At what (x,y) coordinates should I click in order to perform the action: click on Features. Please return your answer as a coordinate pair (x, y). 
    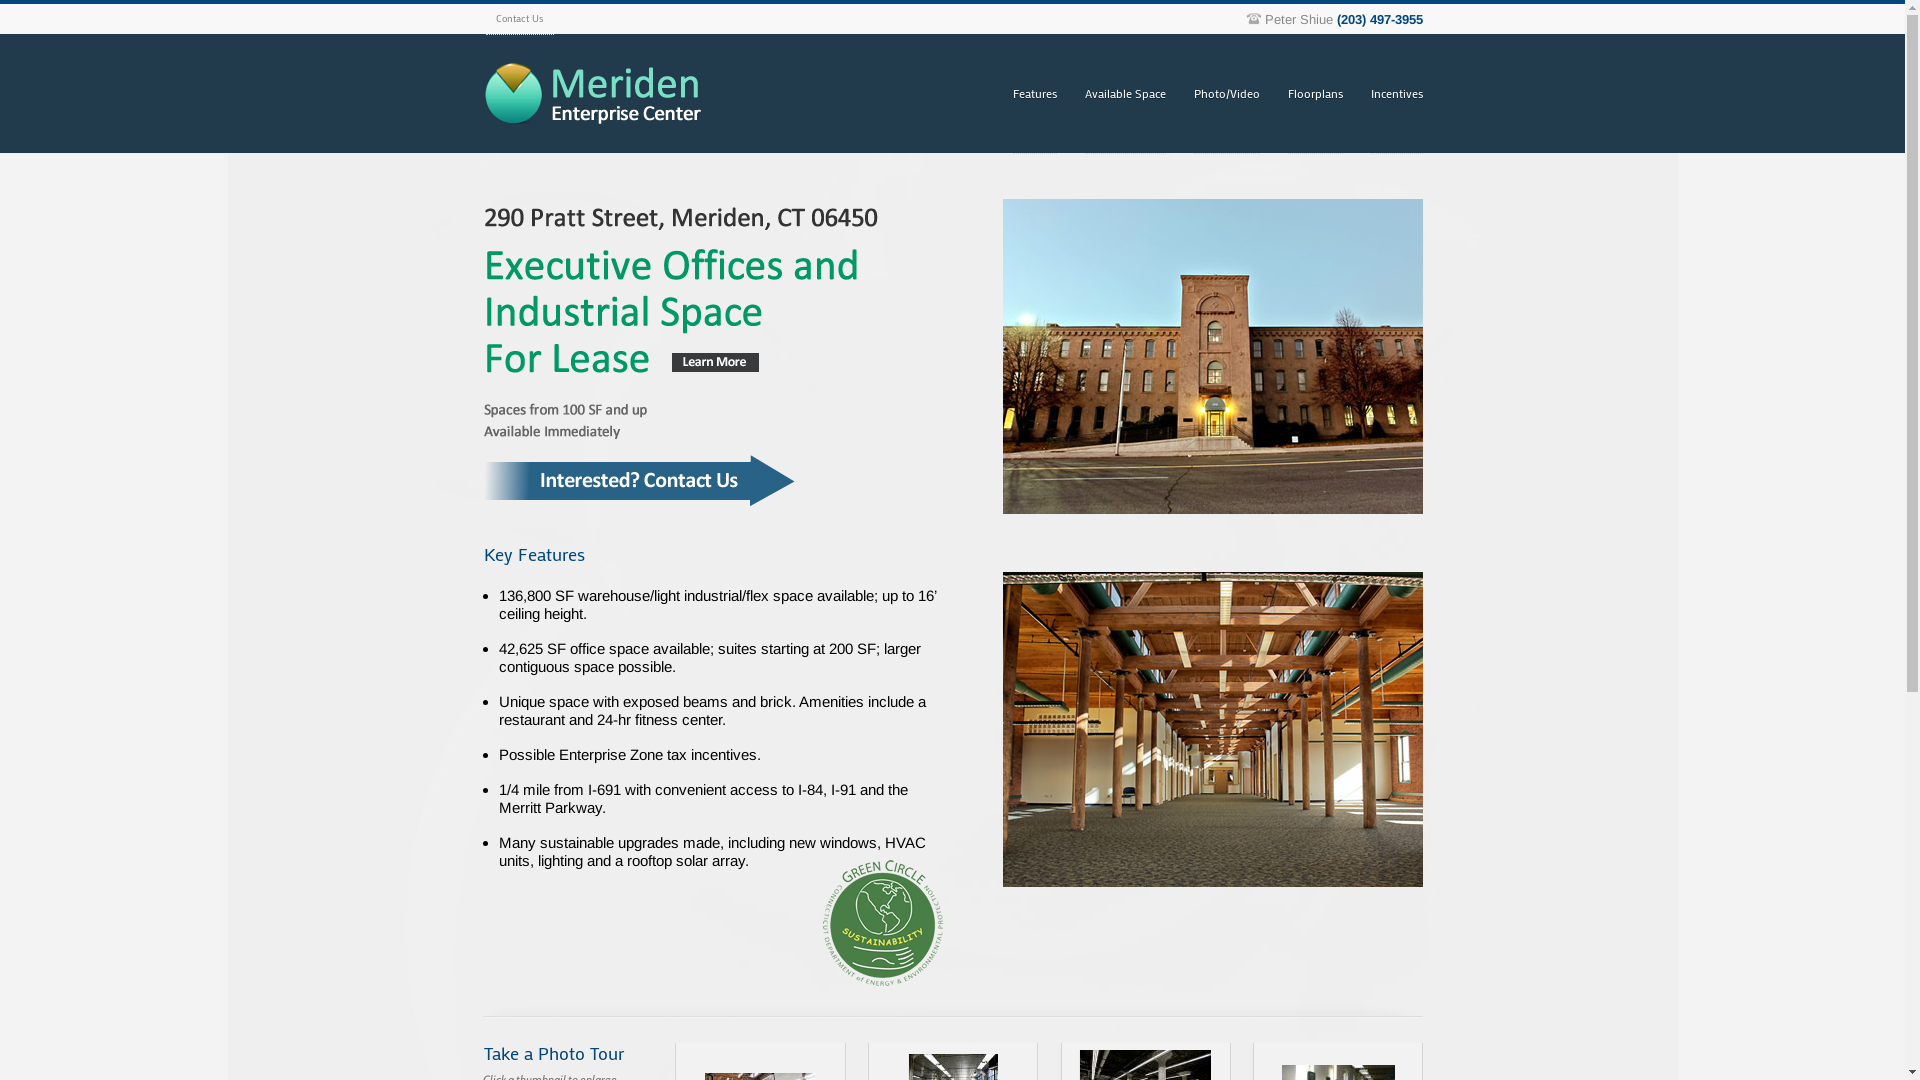
    Looking at the image, I should click on (1034, 94).